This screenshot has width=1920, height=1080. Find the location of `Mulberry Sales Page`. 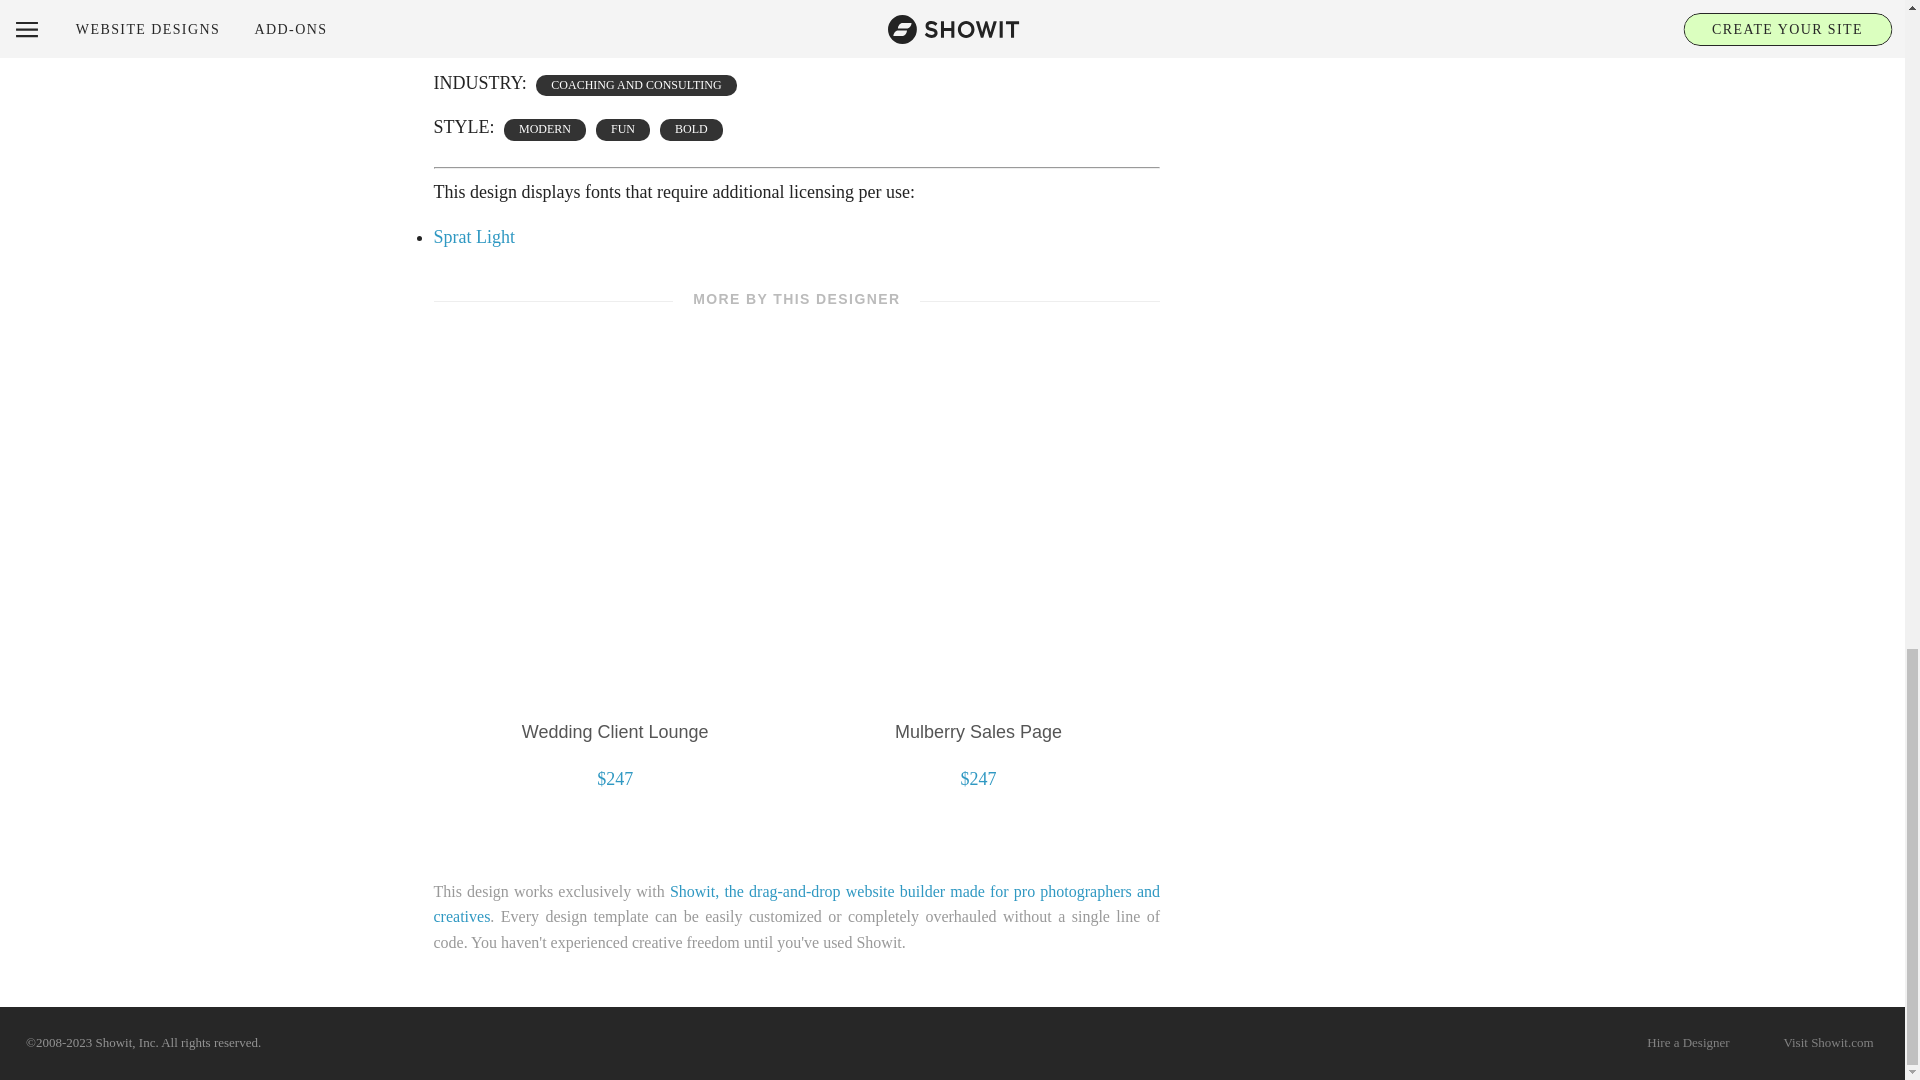

Mulberry Sales Page is located at coordinates (978, 732).